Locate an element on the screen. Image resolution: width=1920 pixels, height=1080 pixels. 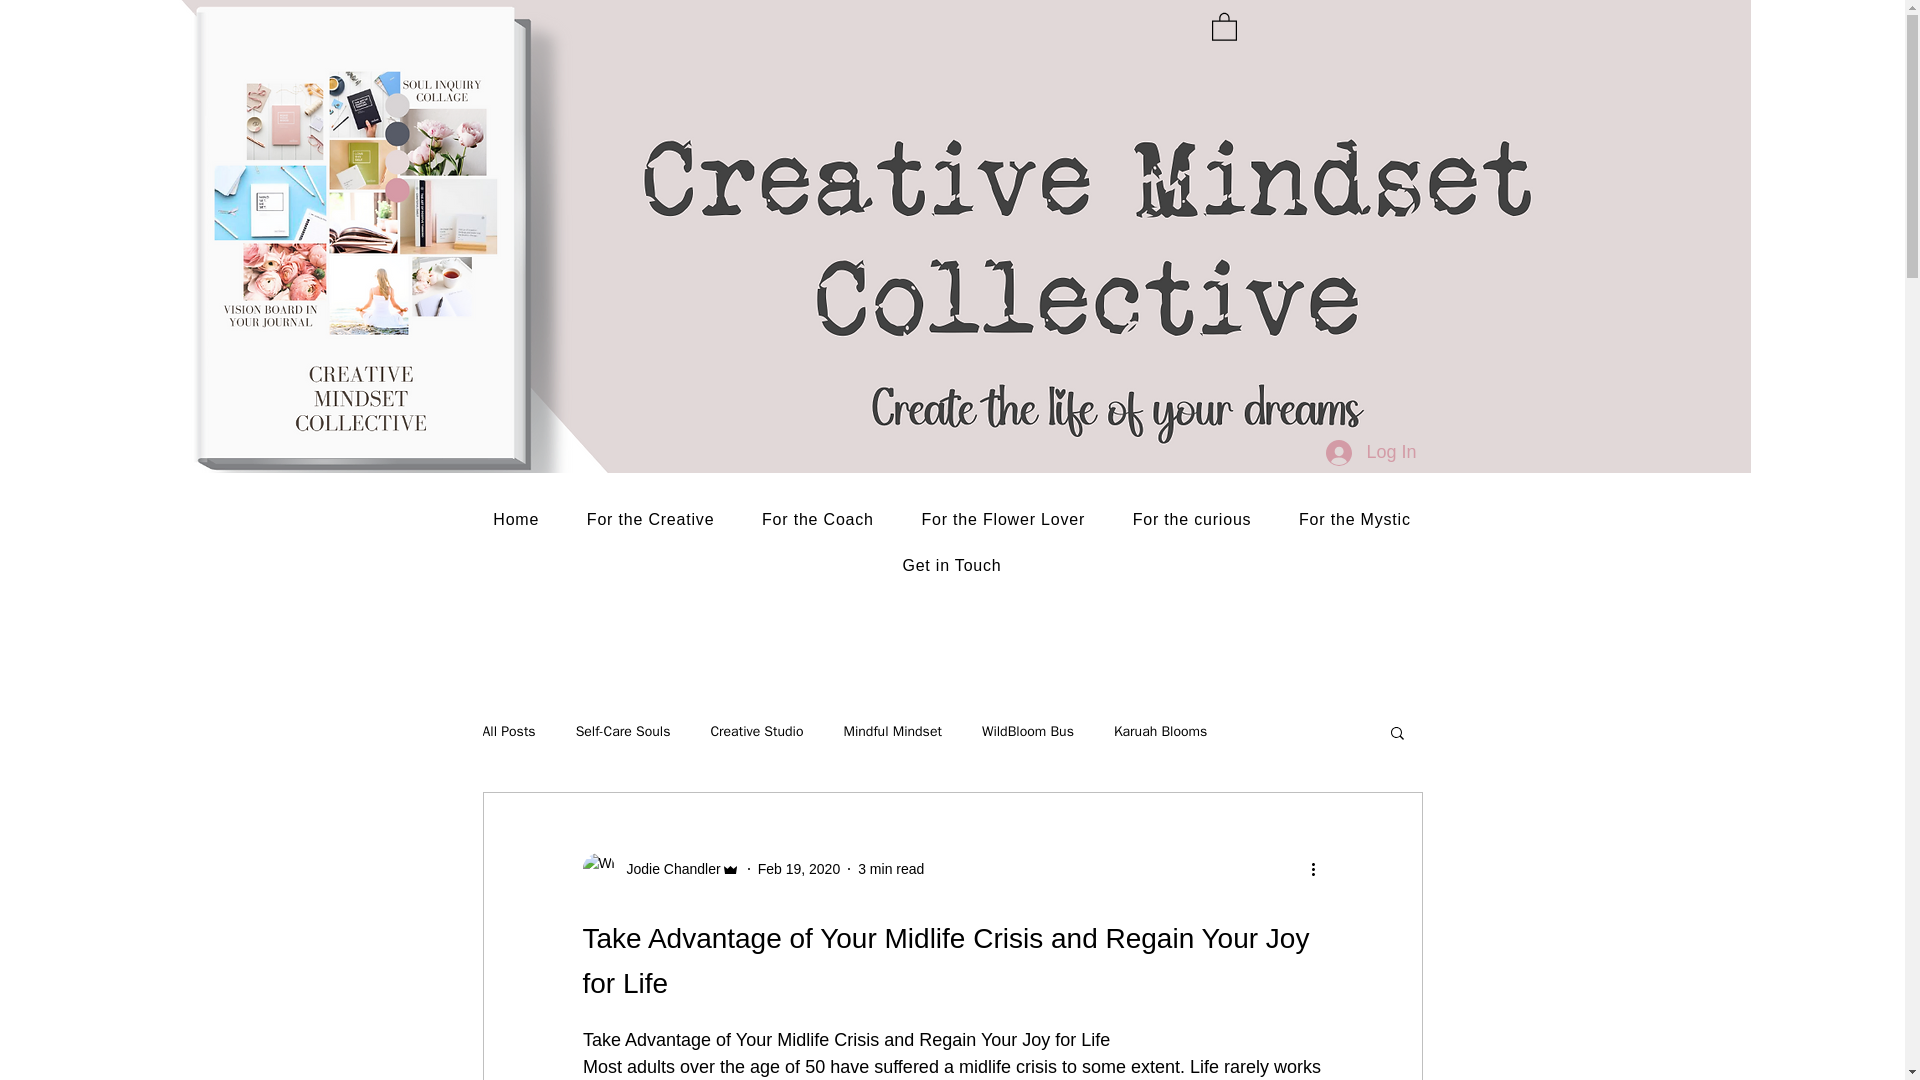
Self-Care Souls is located at coordinates (623, 731).